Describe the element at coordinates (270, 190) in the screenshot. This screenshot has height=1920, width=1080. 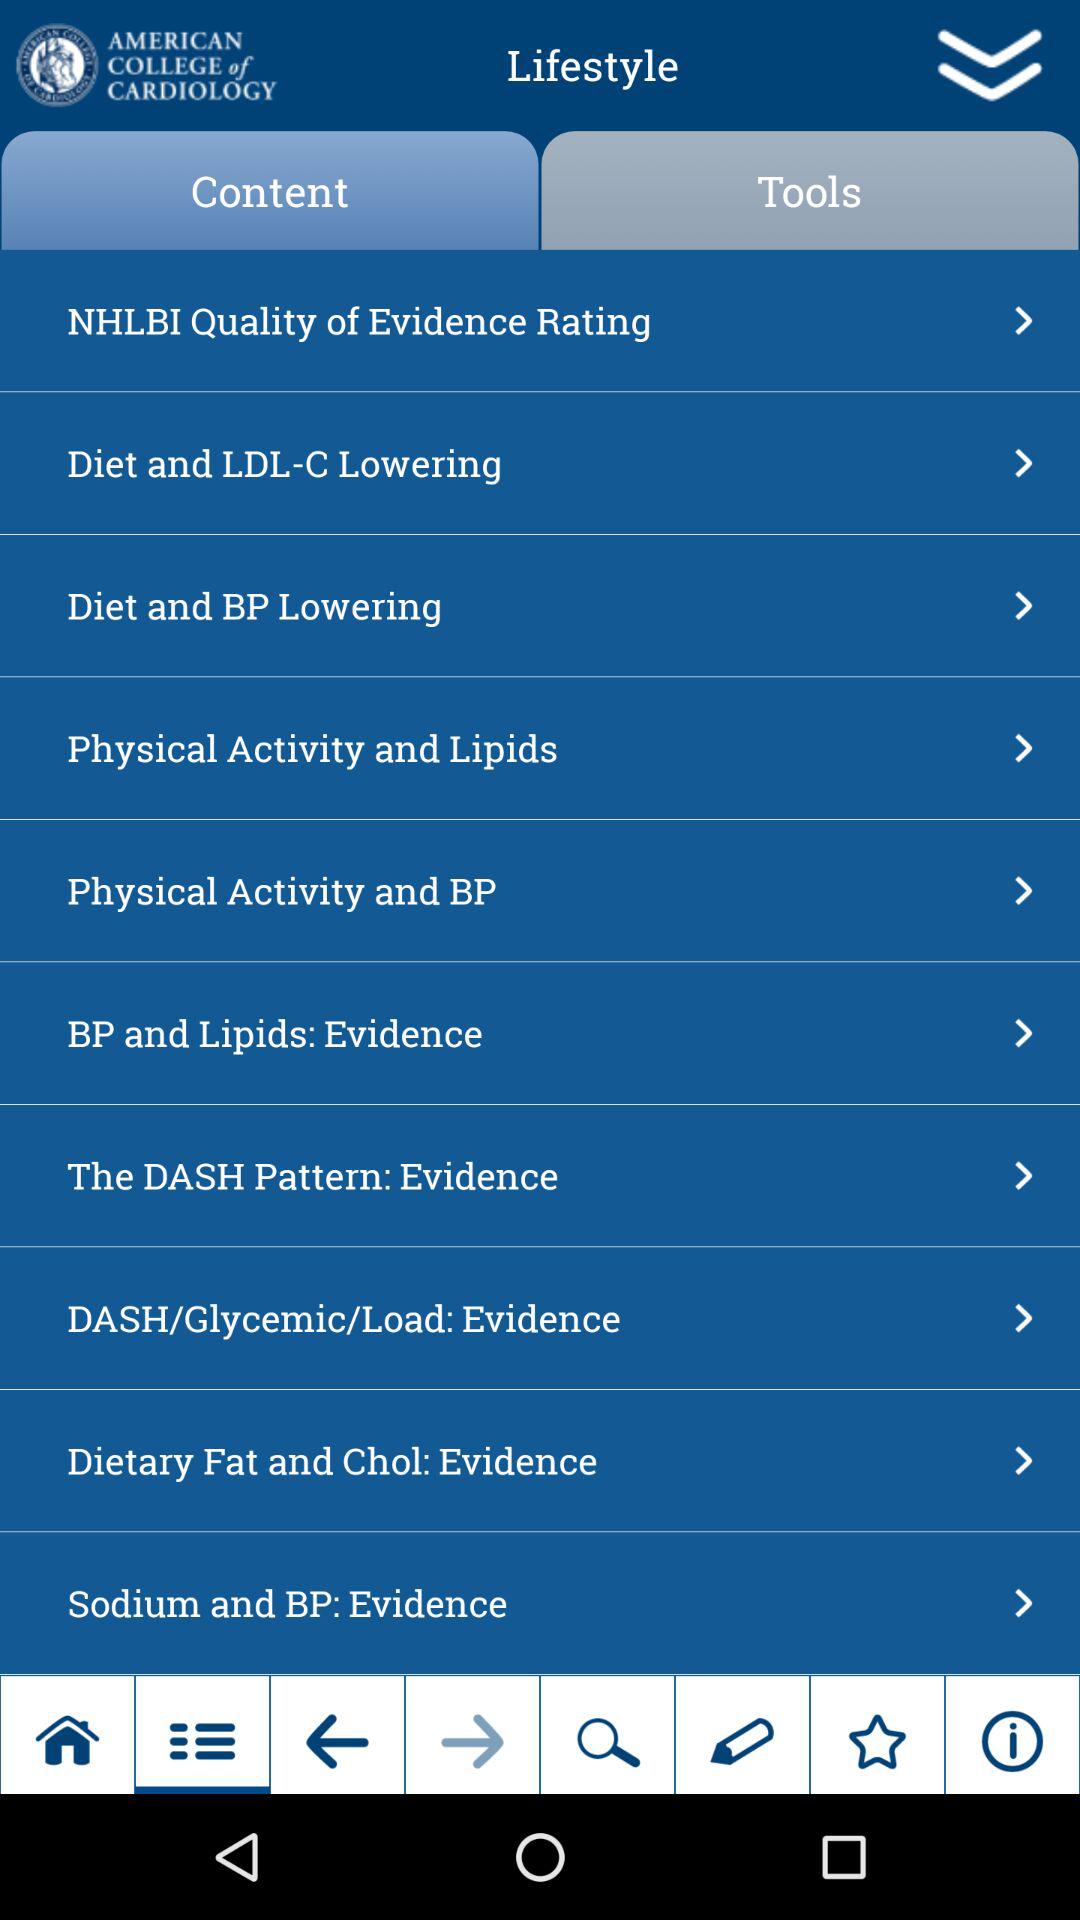
I see `turn off the content` at that location.